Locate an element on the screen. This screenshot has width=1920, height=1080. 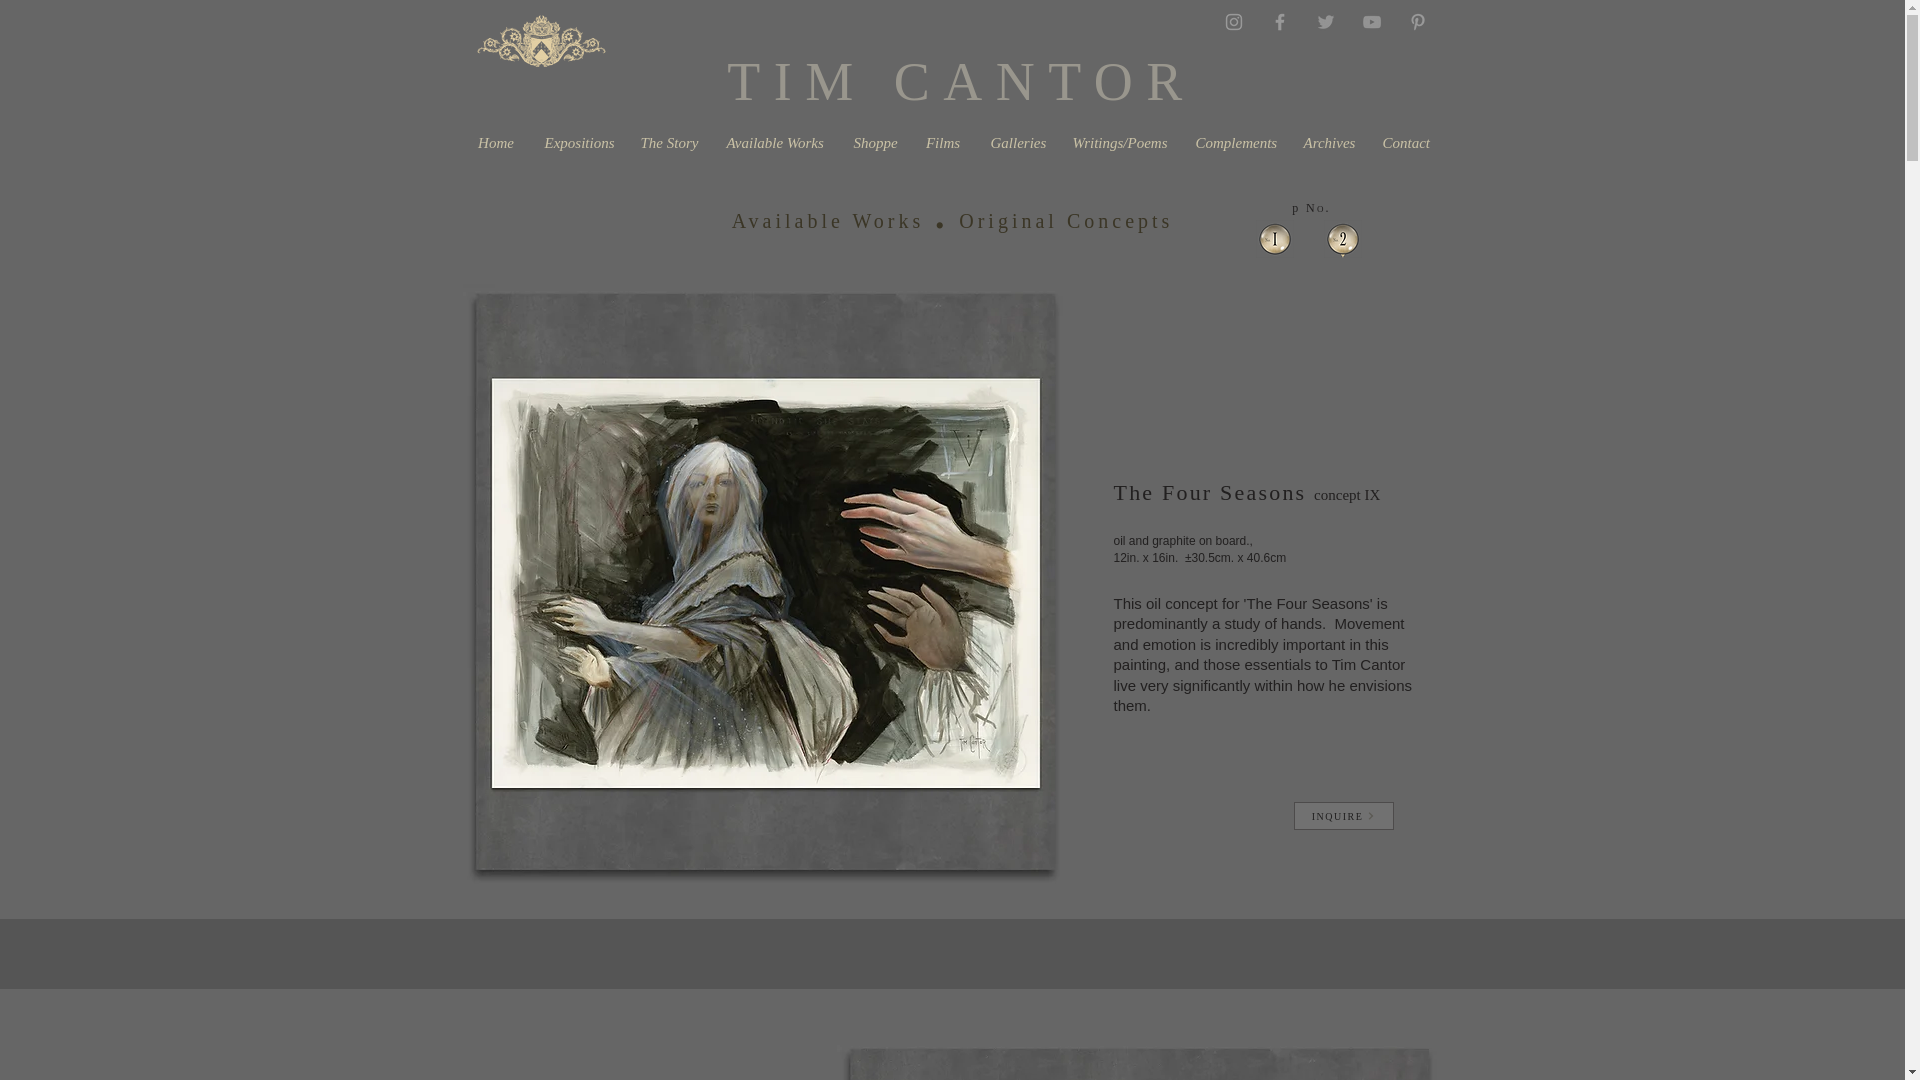
Complements is located at coordinates (1234, 142).